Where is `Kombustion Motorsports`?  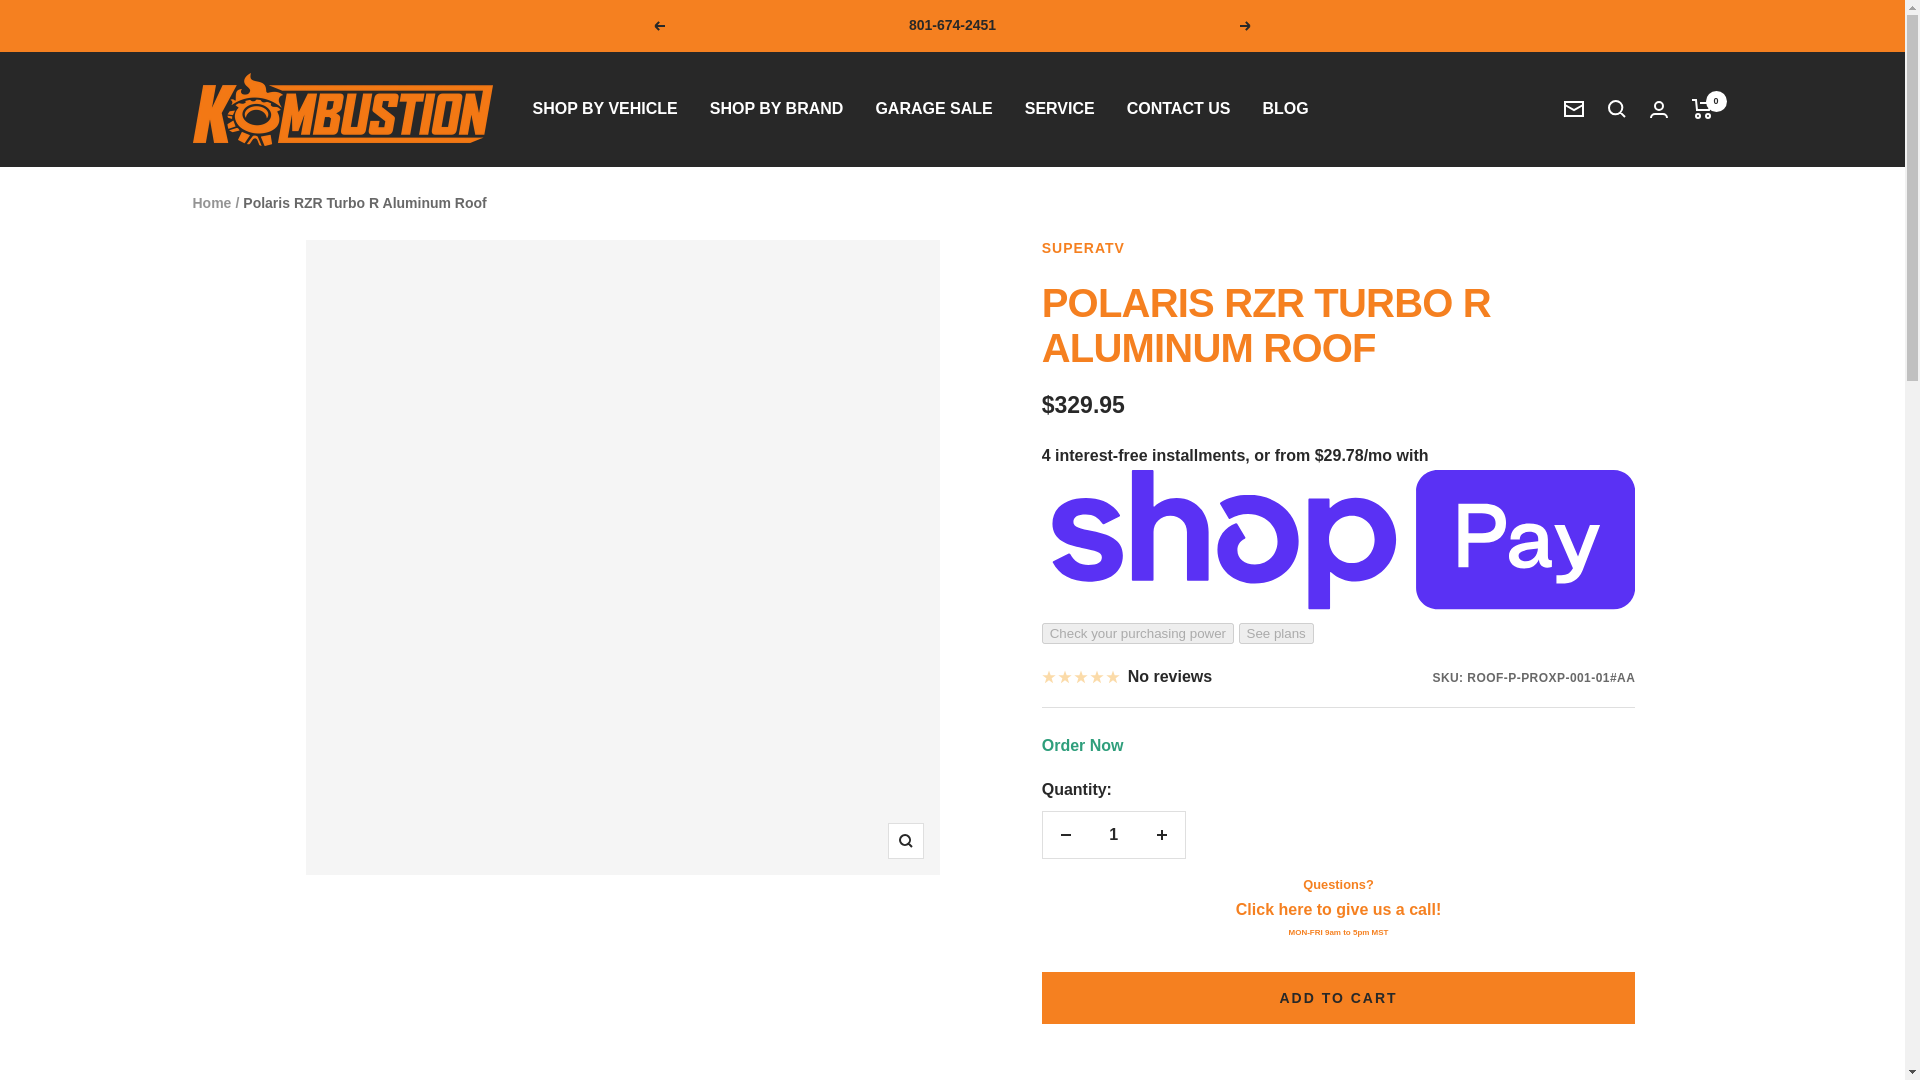 Kombustion Motorsports is located at coordinates (342, 109).